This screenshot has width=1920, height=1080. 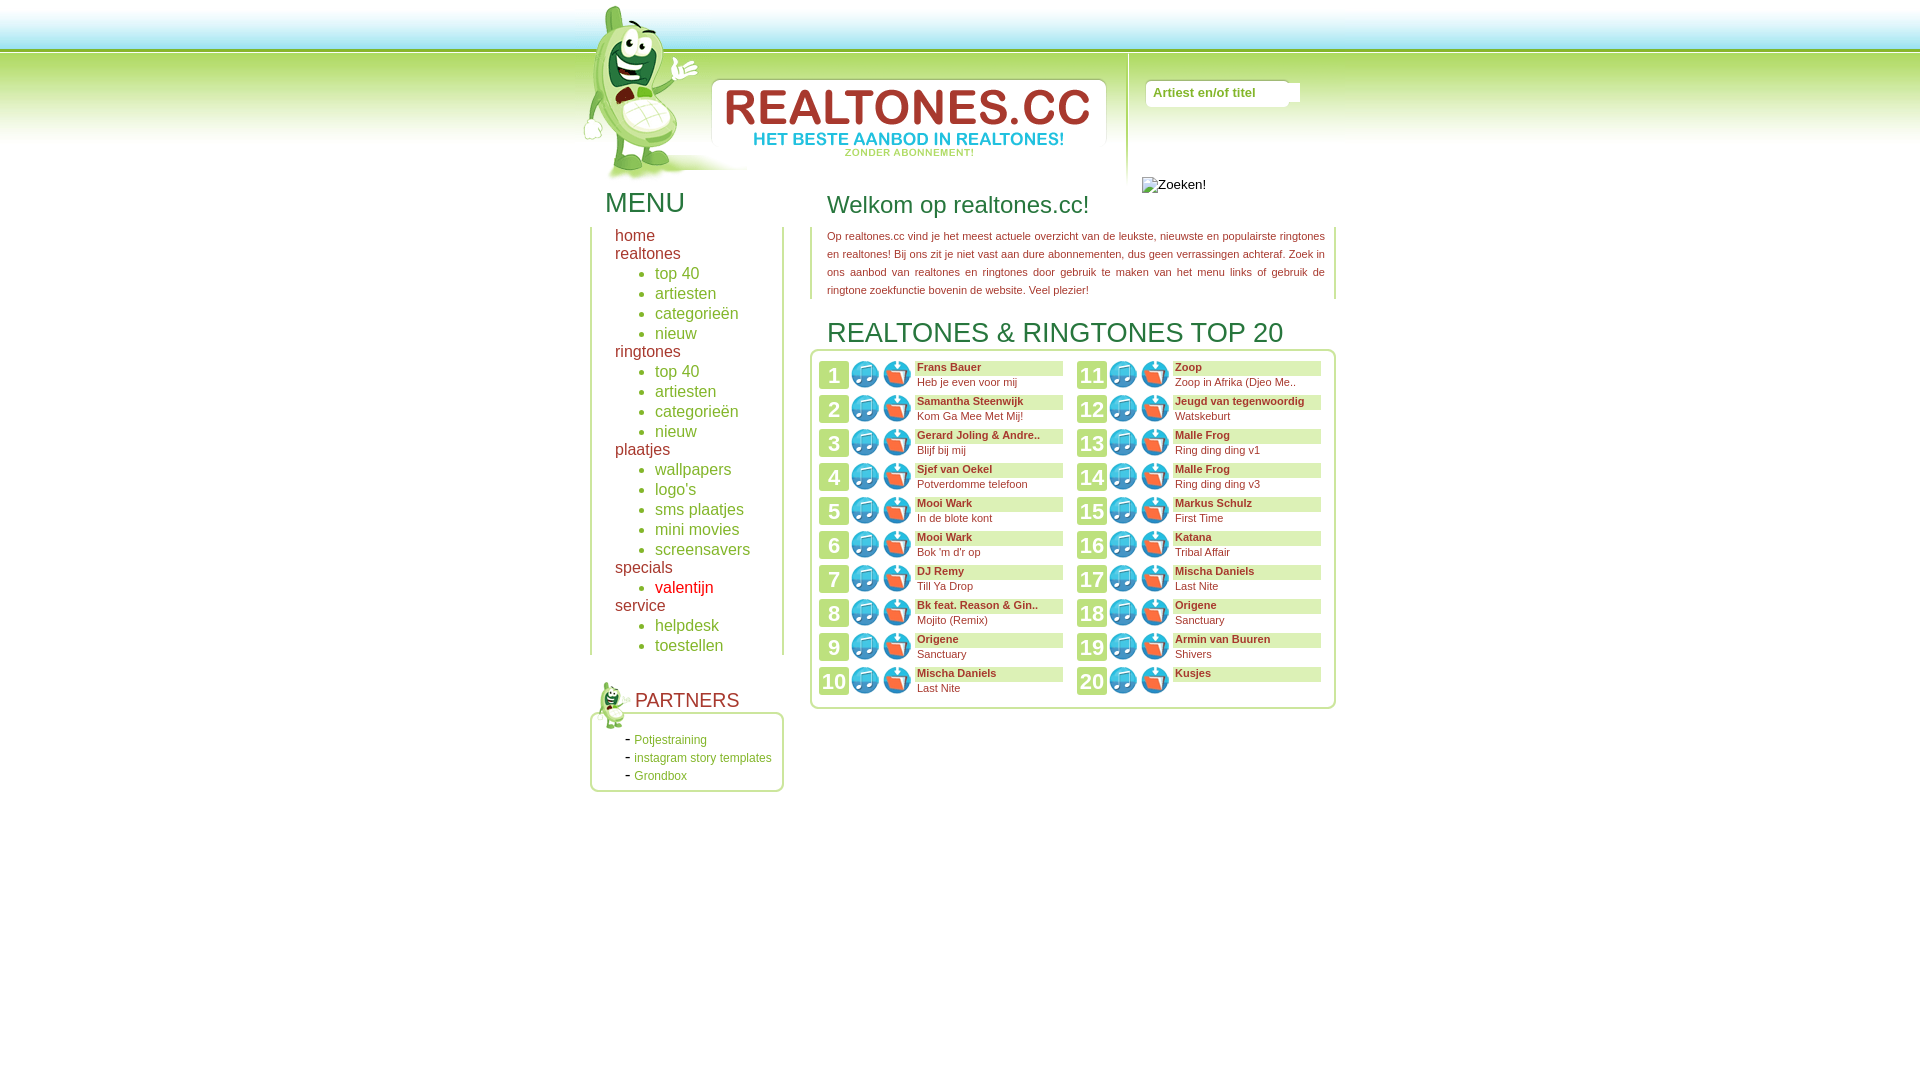 What do you see at coordinates (1188, 367) in the screenshot?
I see `Zoop` at bounding box center [1188, 367].